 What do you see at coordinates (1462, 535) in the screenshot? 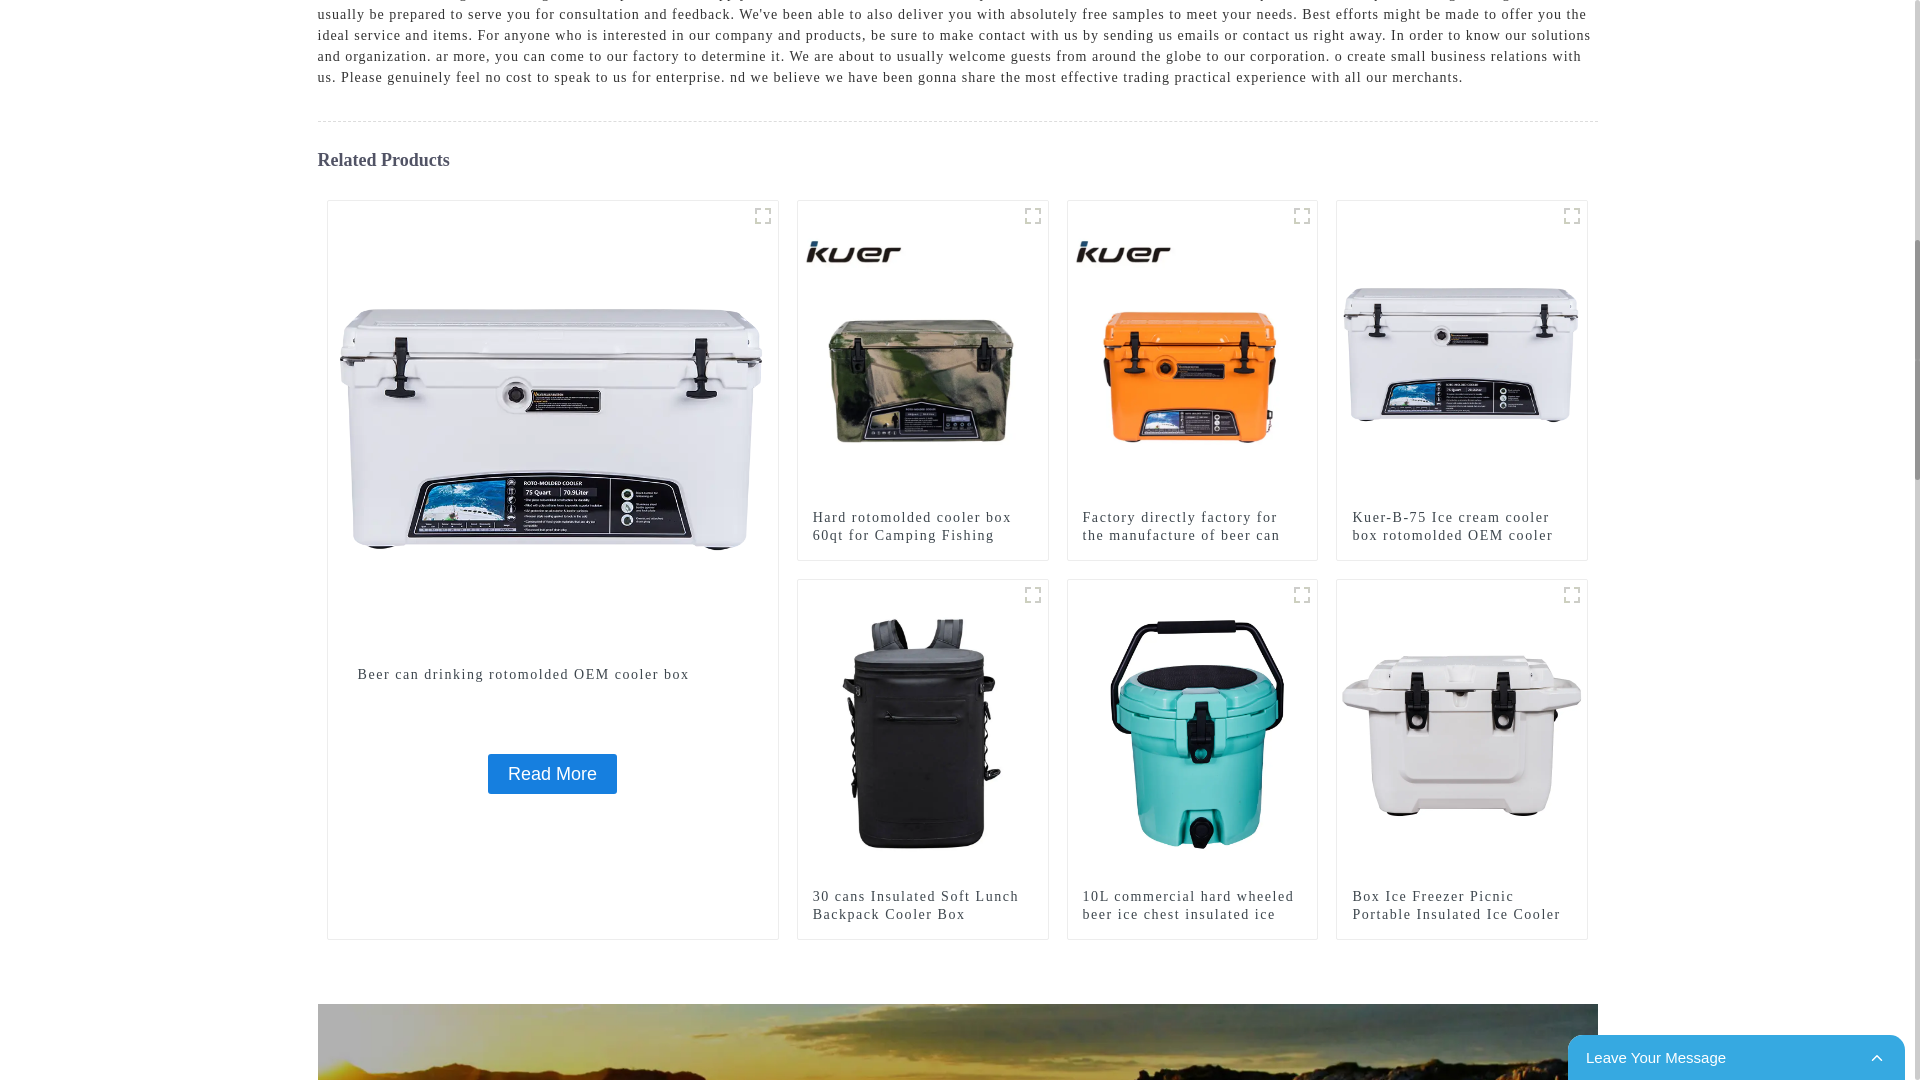
I see `Kuer-B-75 Ice cream cooler box  rotomolded OEM cooler box` at bounding box center [1462, 535].